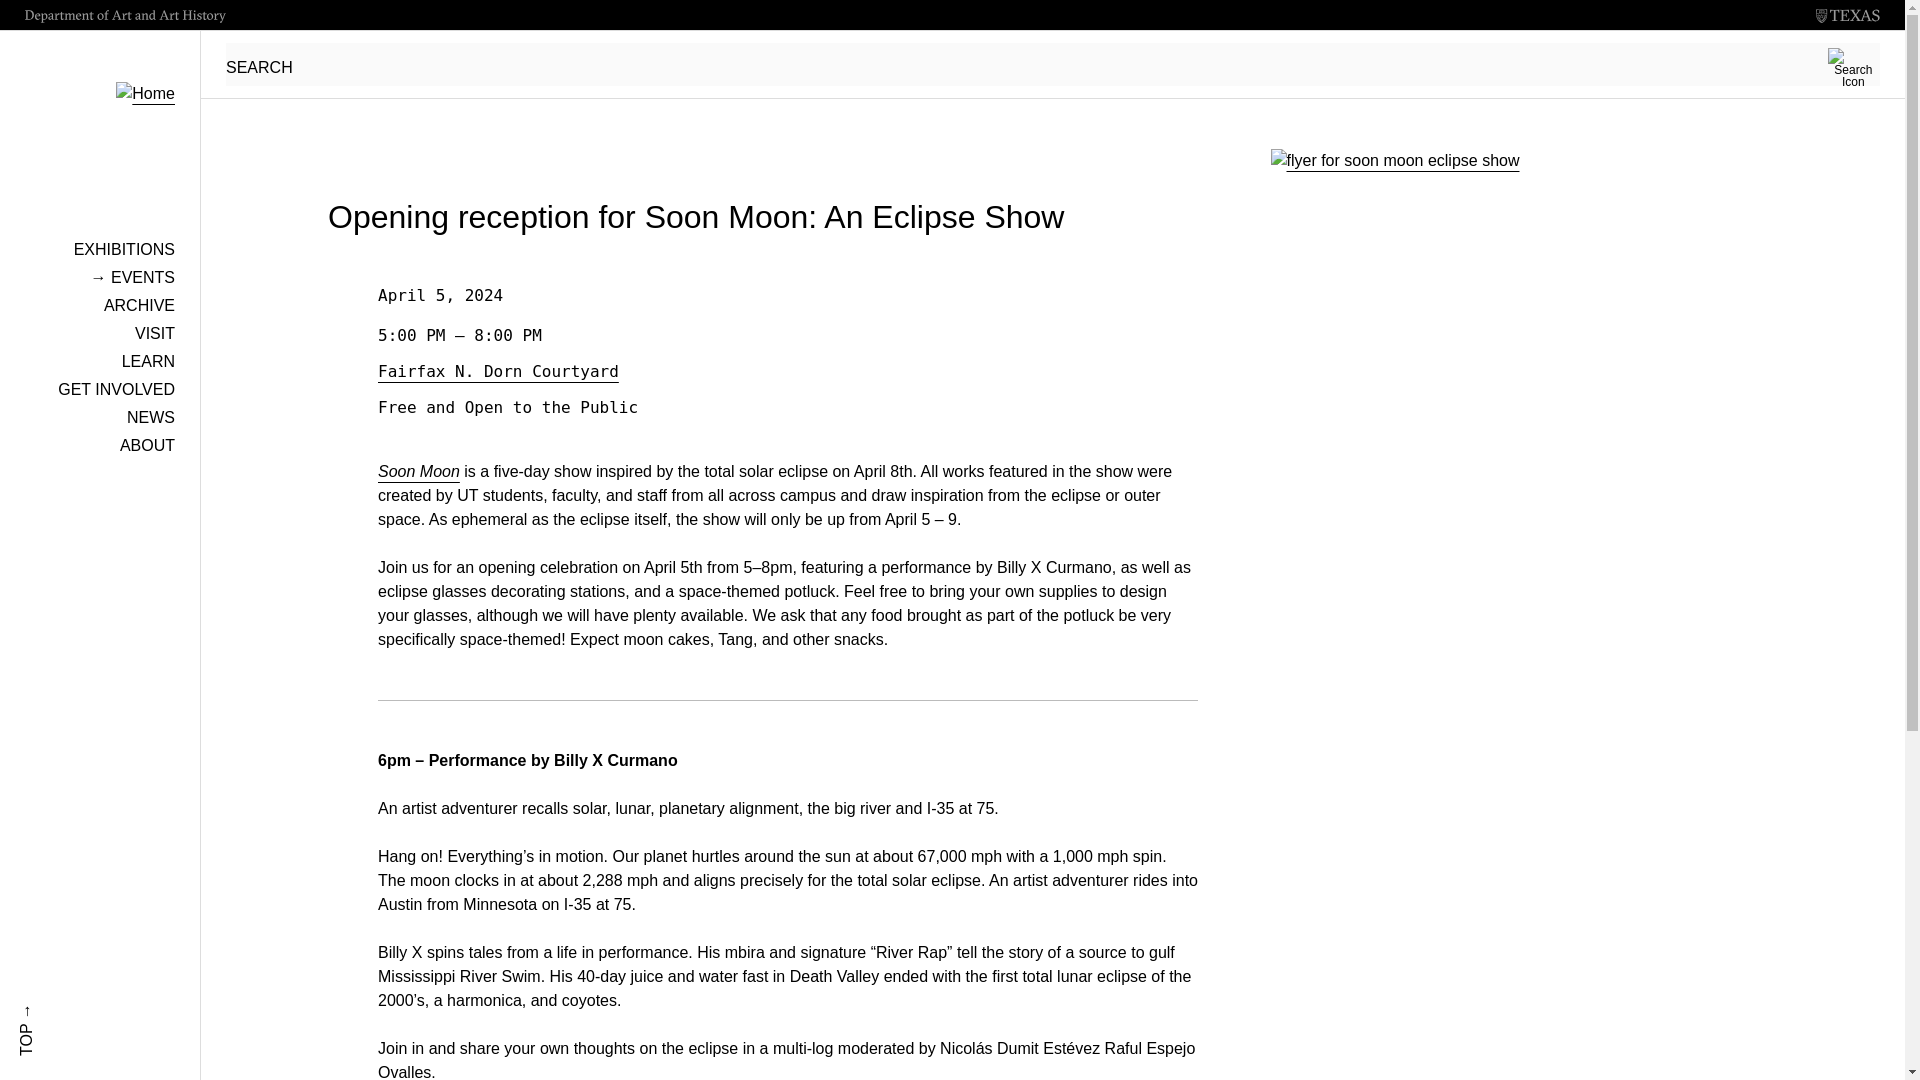 The image size is (1920, 1080). Describe the element at coordinates (154, 334) in the screenshot. I see `VISIT` at that location.